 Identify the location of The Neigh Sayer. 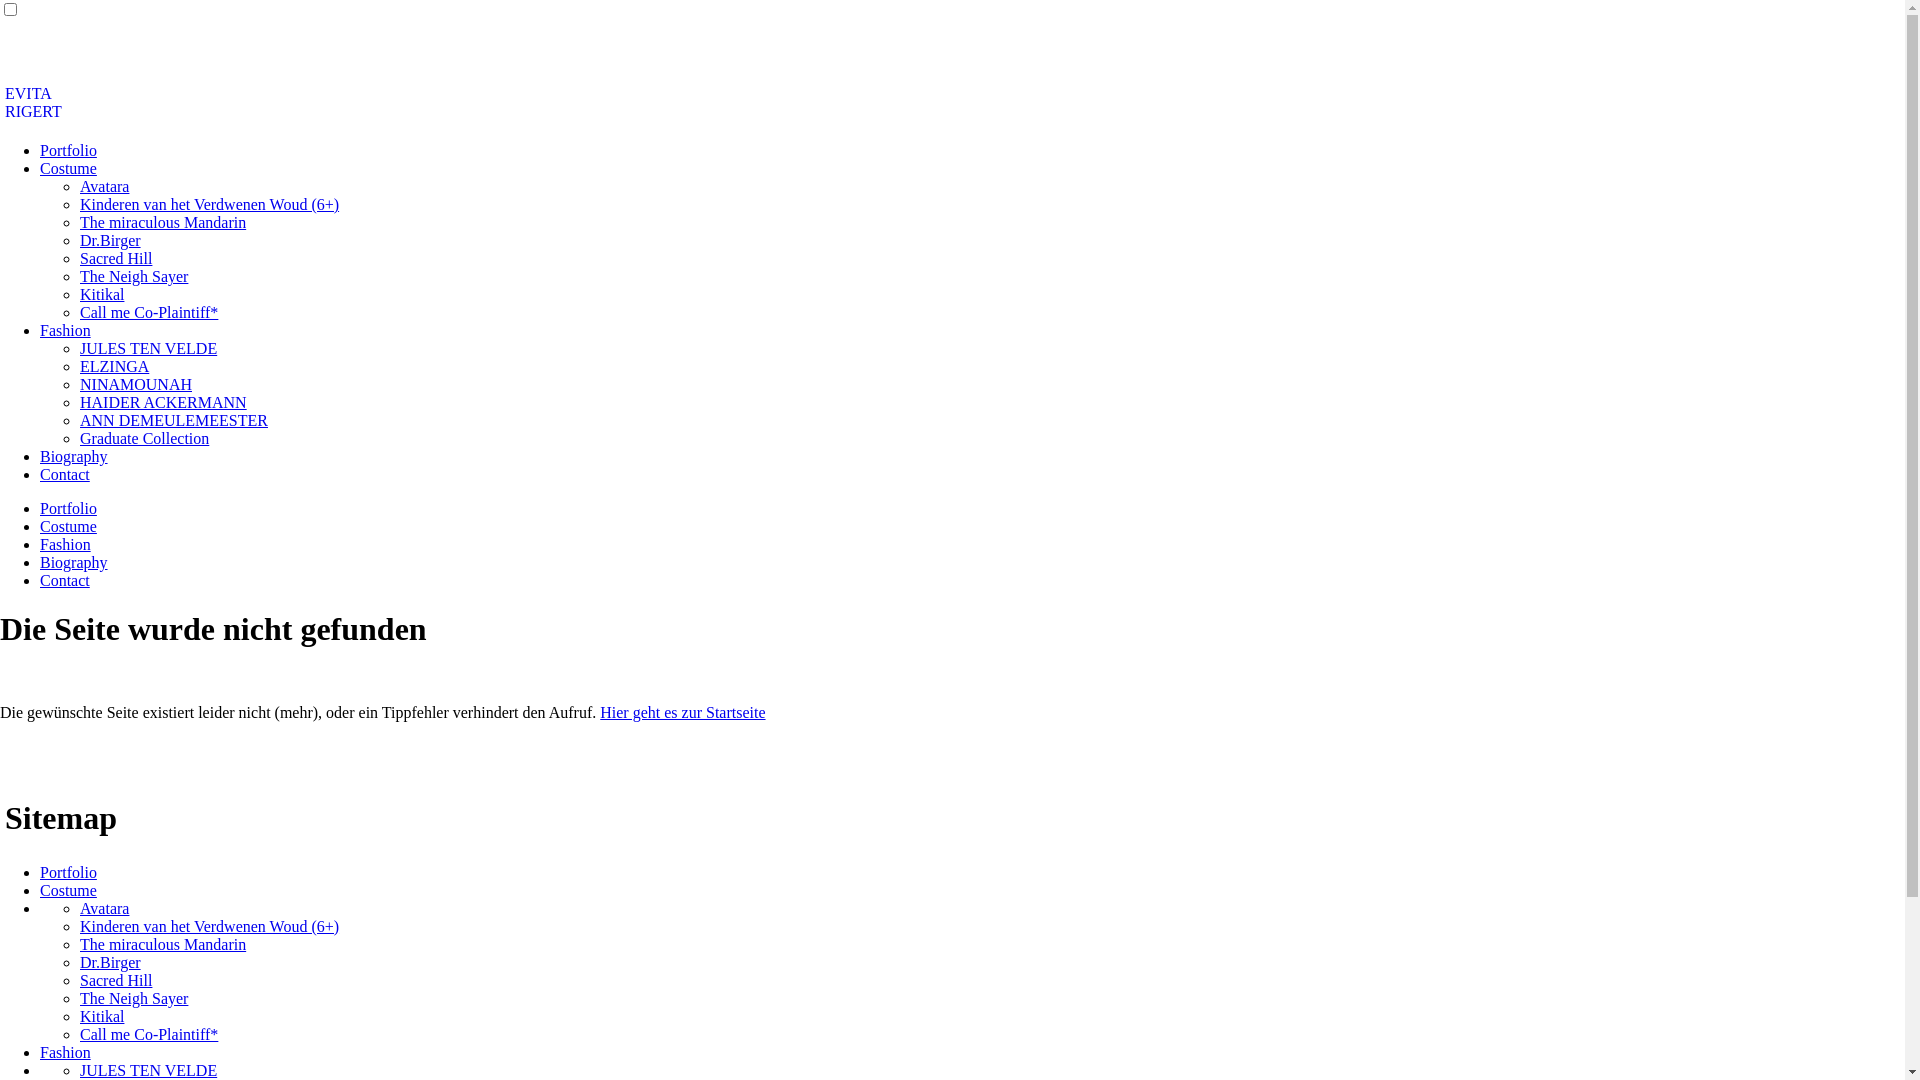
(134, 998).